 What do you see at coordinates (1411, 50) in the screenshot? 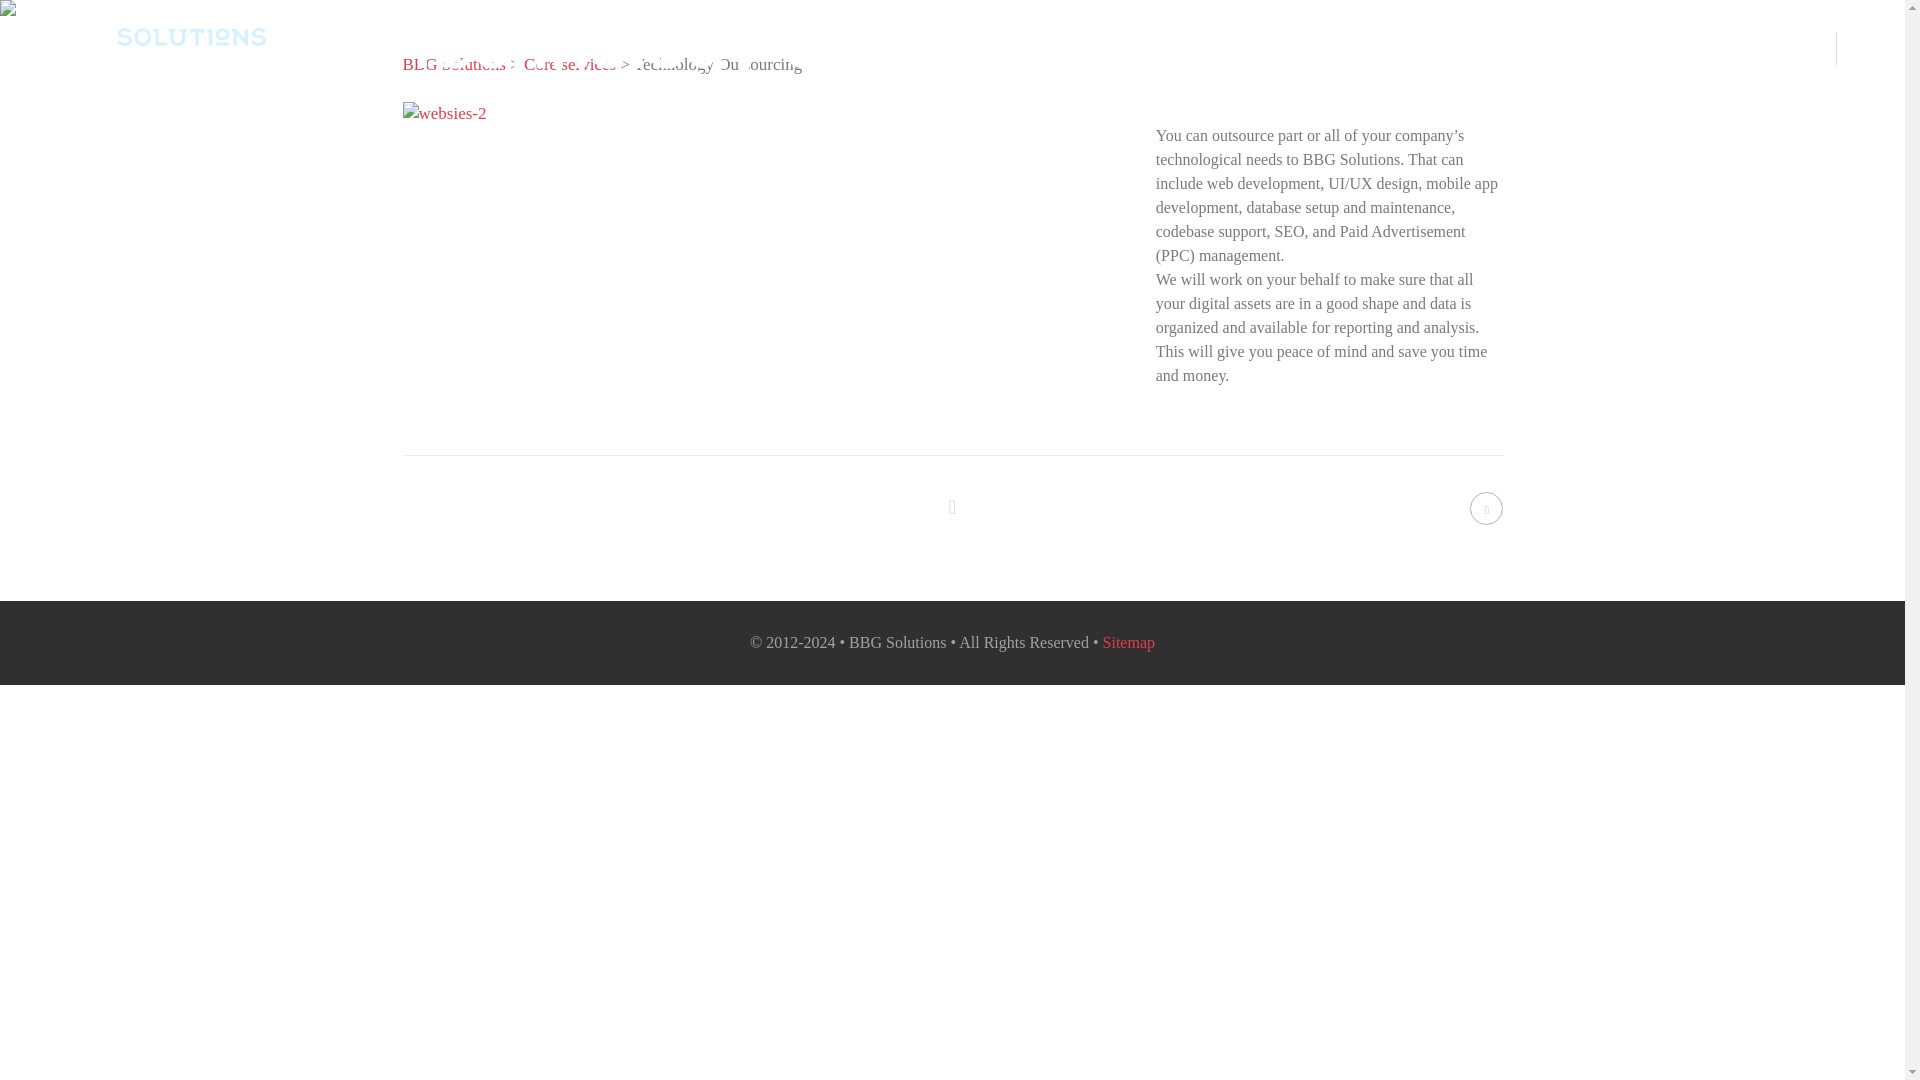
I see `About Us` at bounding box center [1411, 50].